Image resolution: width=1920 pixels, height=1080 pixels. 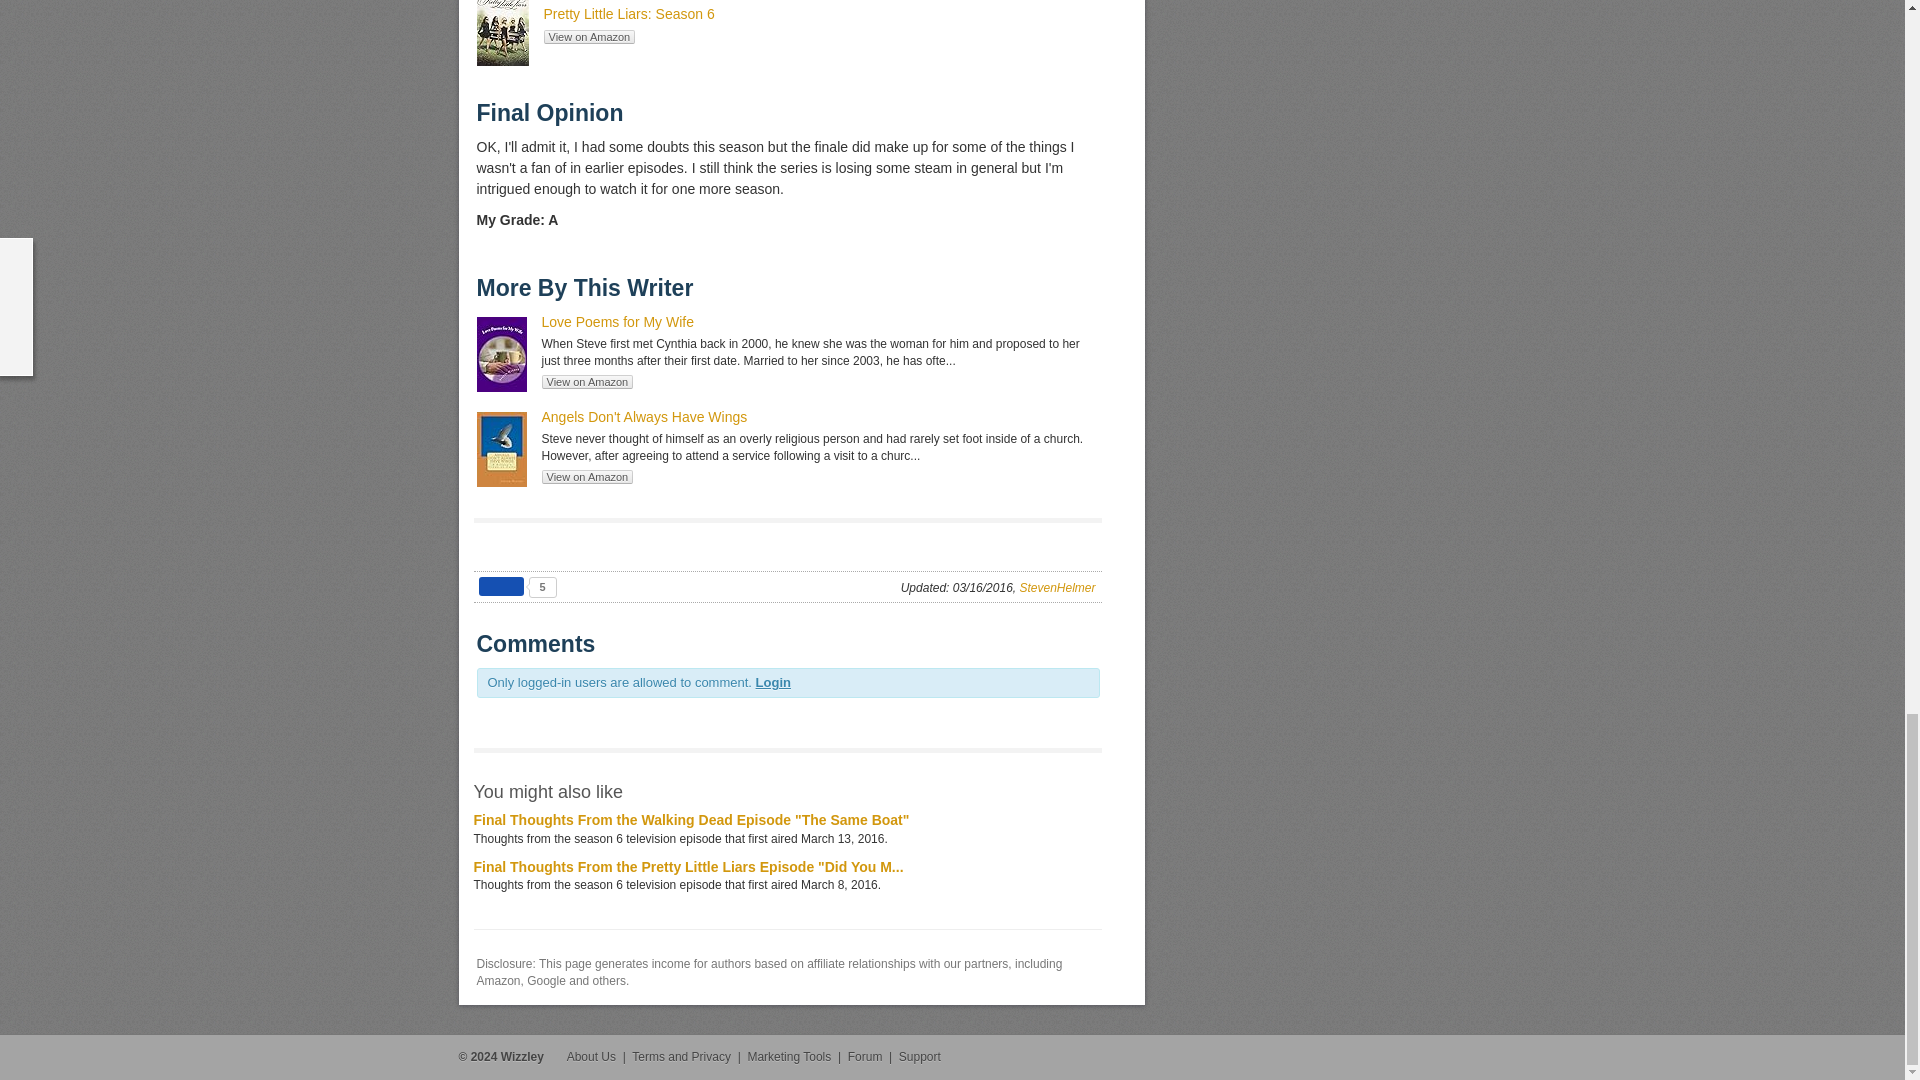 I want to click on View on Amazon, so click(x=589, y=37).